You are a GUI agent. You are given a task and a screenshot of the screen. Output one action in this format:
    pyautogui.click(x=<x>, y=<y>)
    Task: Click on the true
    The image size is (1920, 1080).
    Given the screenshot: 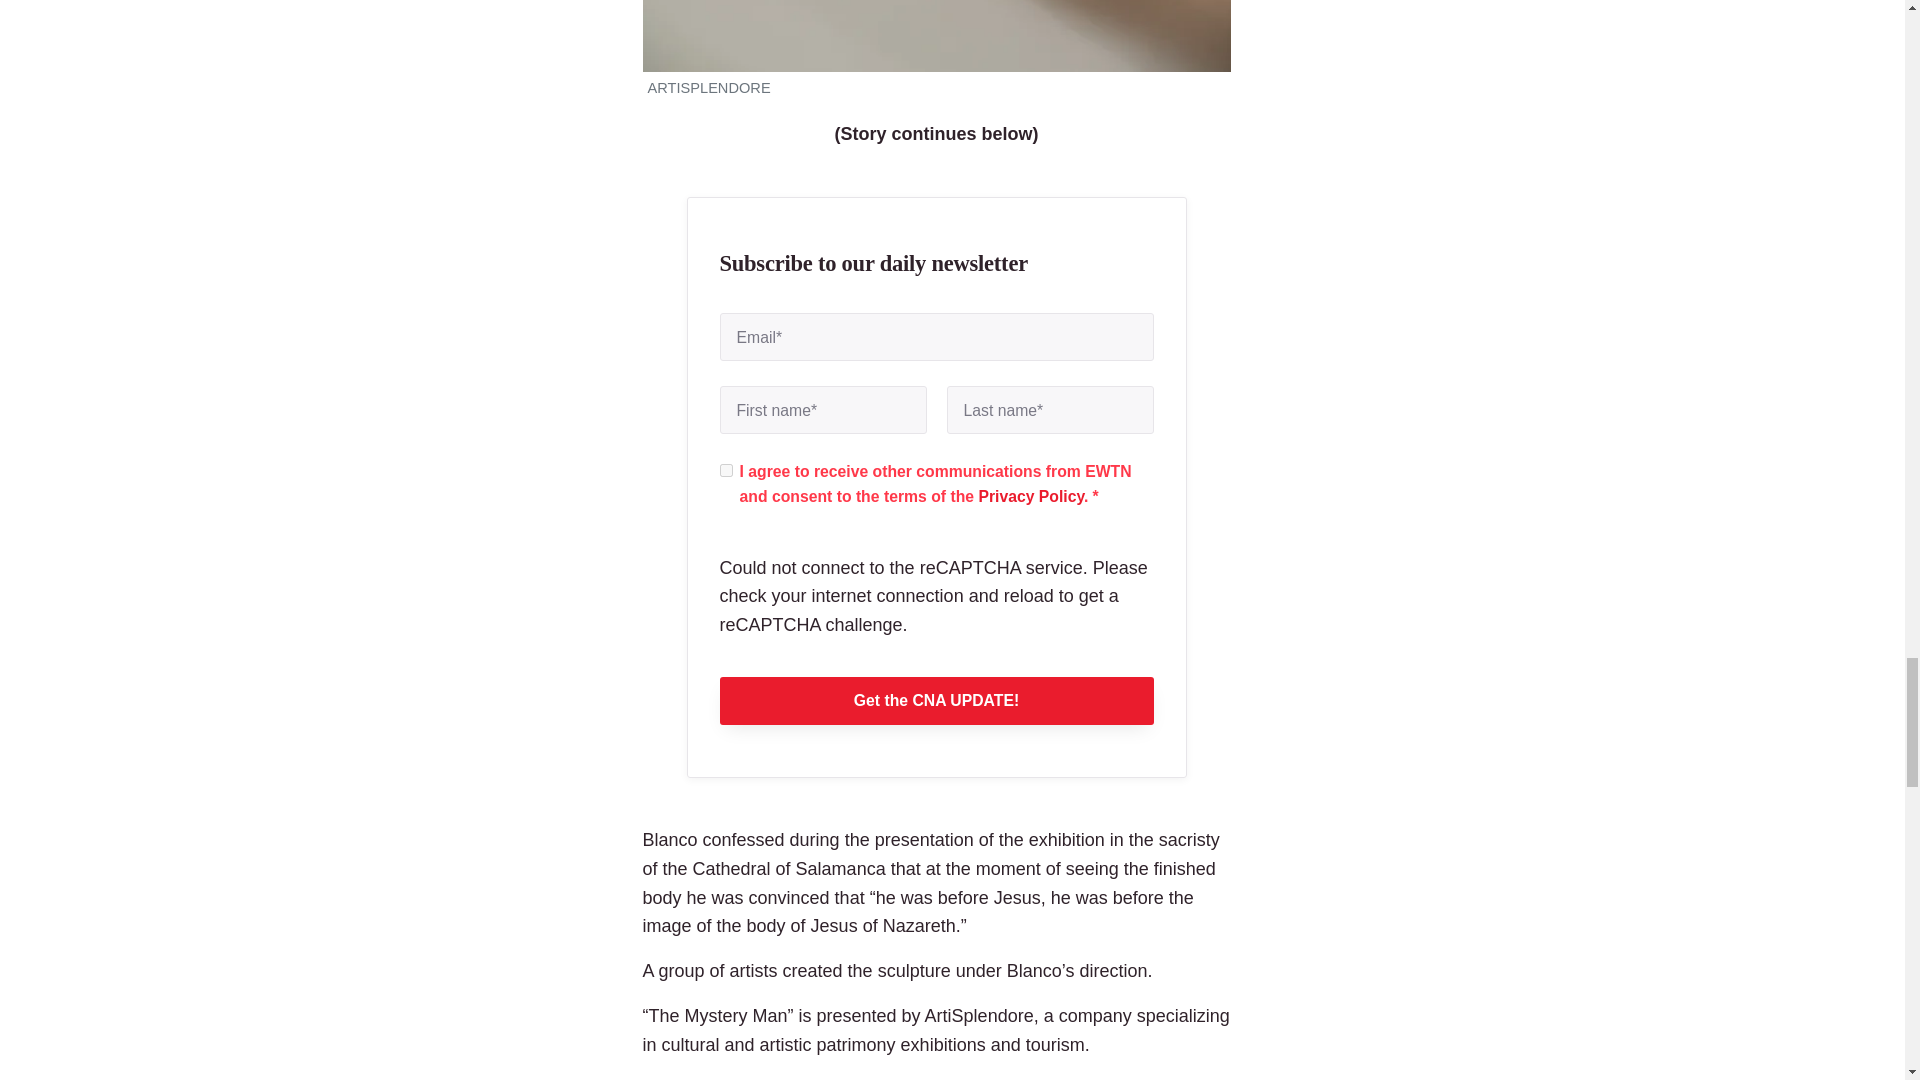 What is the action you would take?
    pyautogui.click(x=726, y=470)
    